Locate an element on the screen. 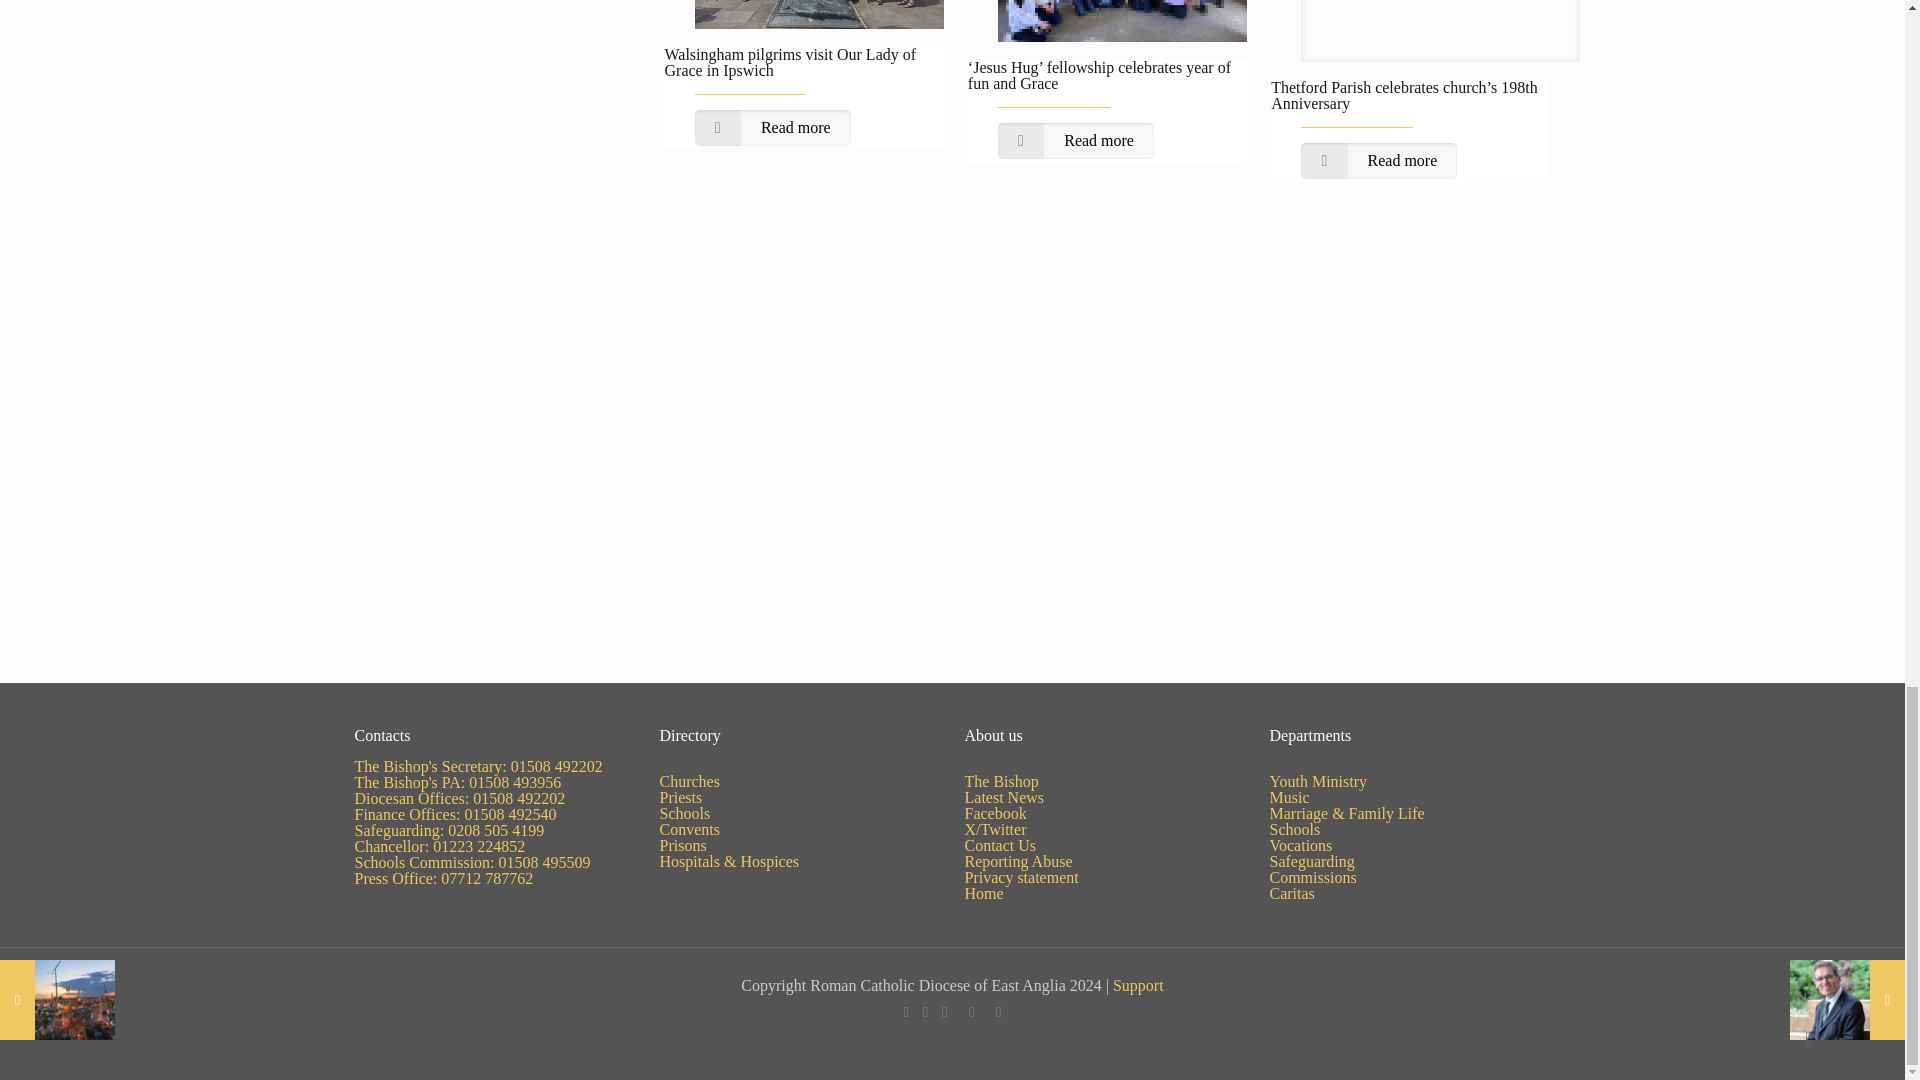 The height and width of the screenshot is (1080, 1920). YouTube is located at coordinates (944, 1012).